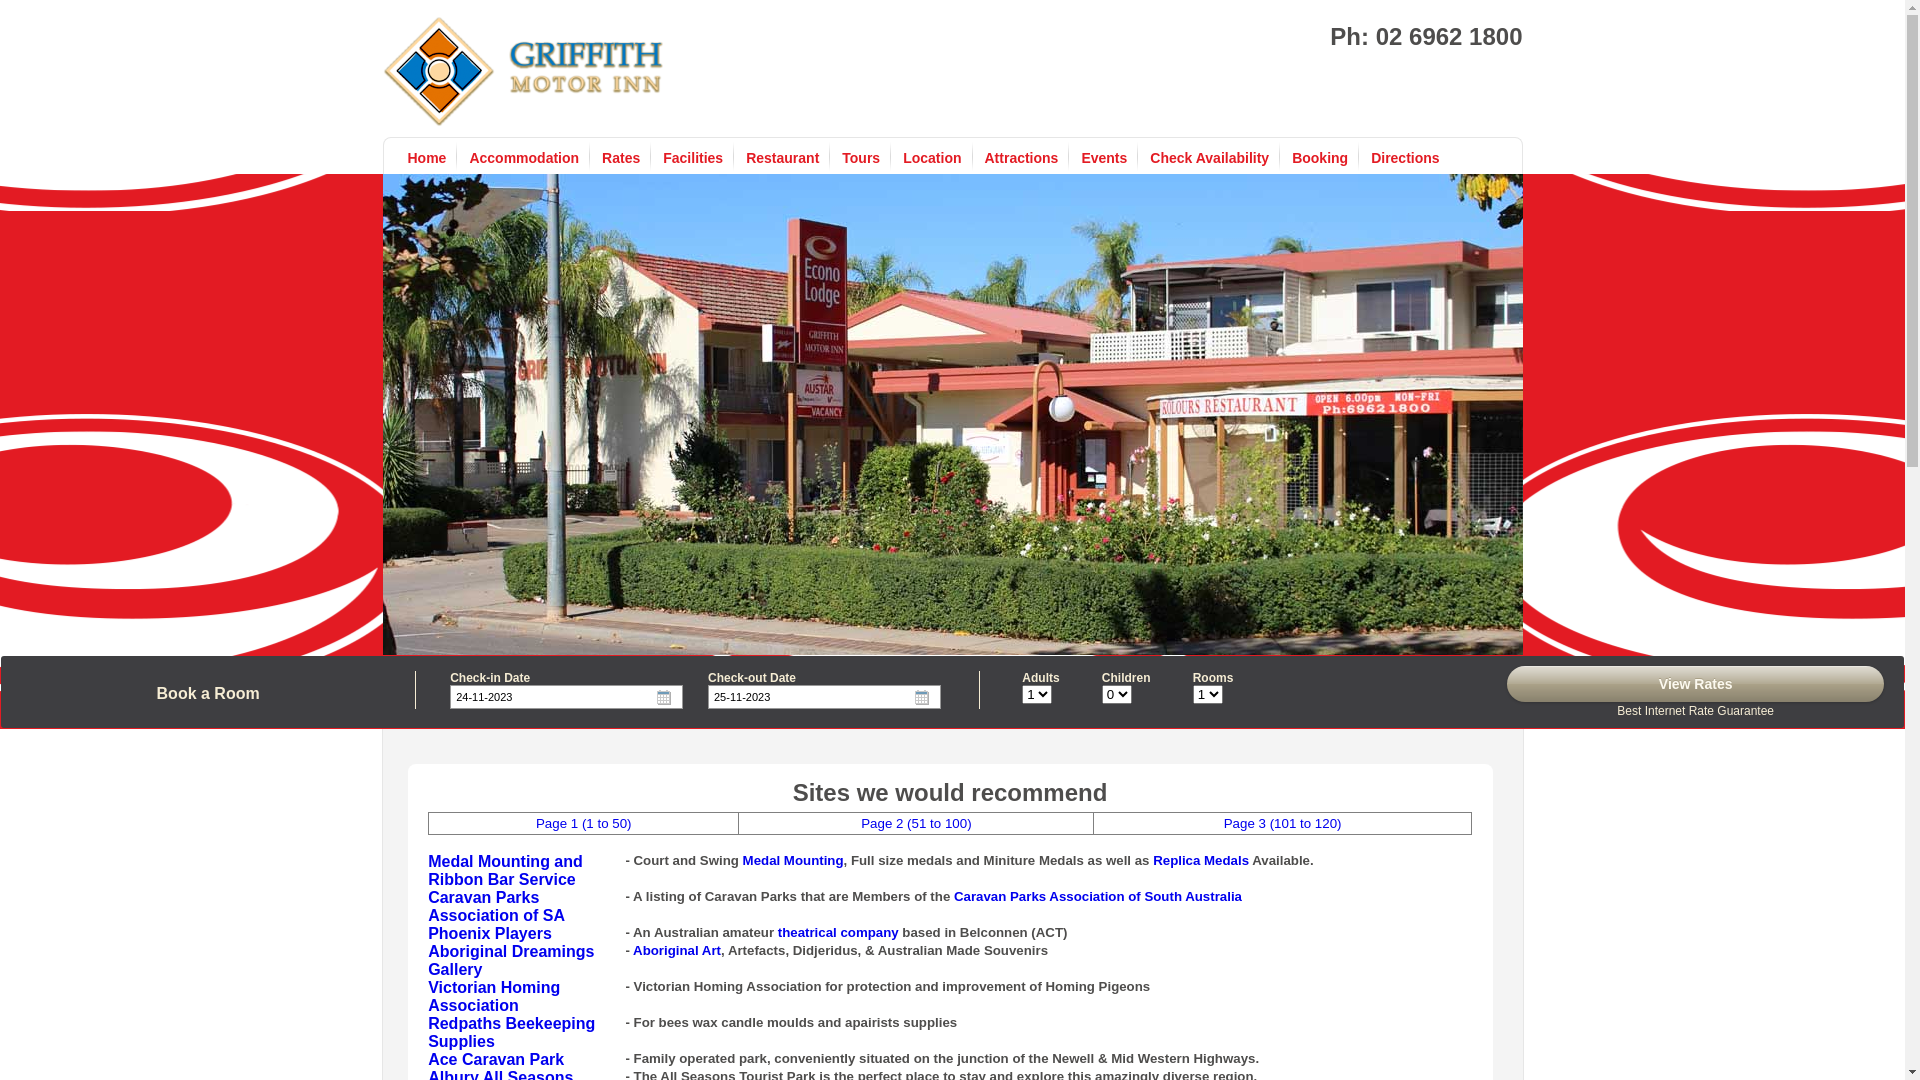  What do you see at coordinates (584, 822) in the screenshot?
I see `Page 1 (1 to 50)` at bounding box center [584, 822].